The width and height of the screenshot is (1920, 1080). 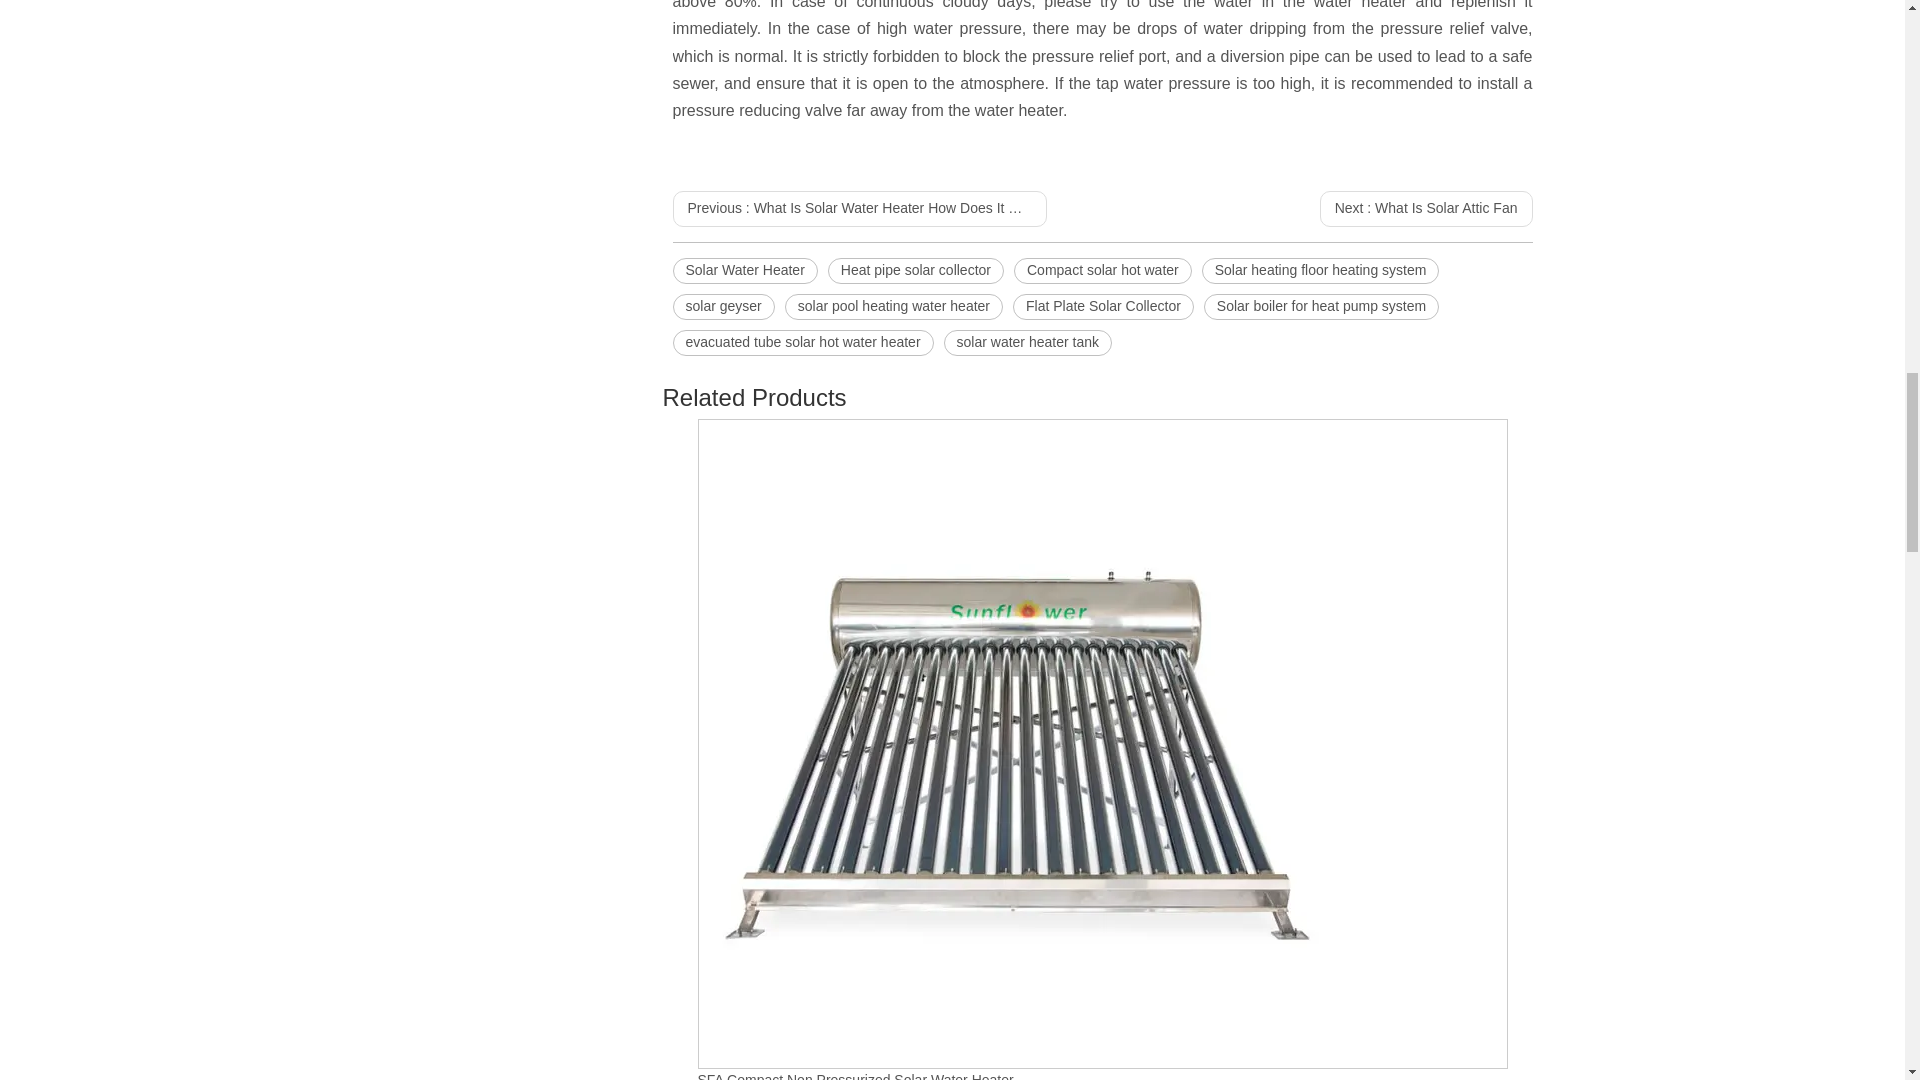 What do you see at coordinates (1028, 343) in the screenshot?
I see `solar water heater tank` at bounding box center [1028, 343].